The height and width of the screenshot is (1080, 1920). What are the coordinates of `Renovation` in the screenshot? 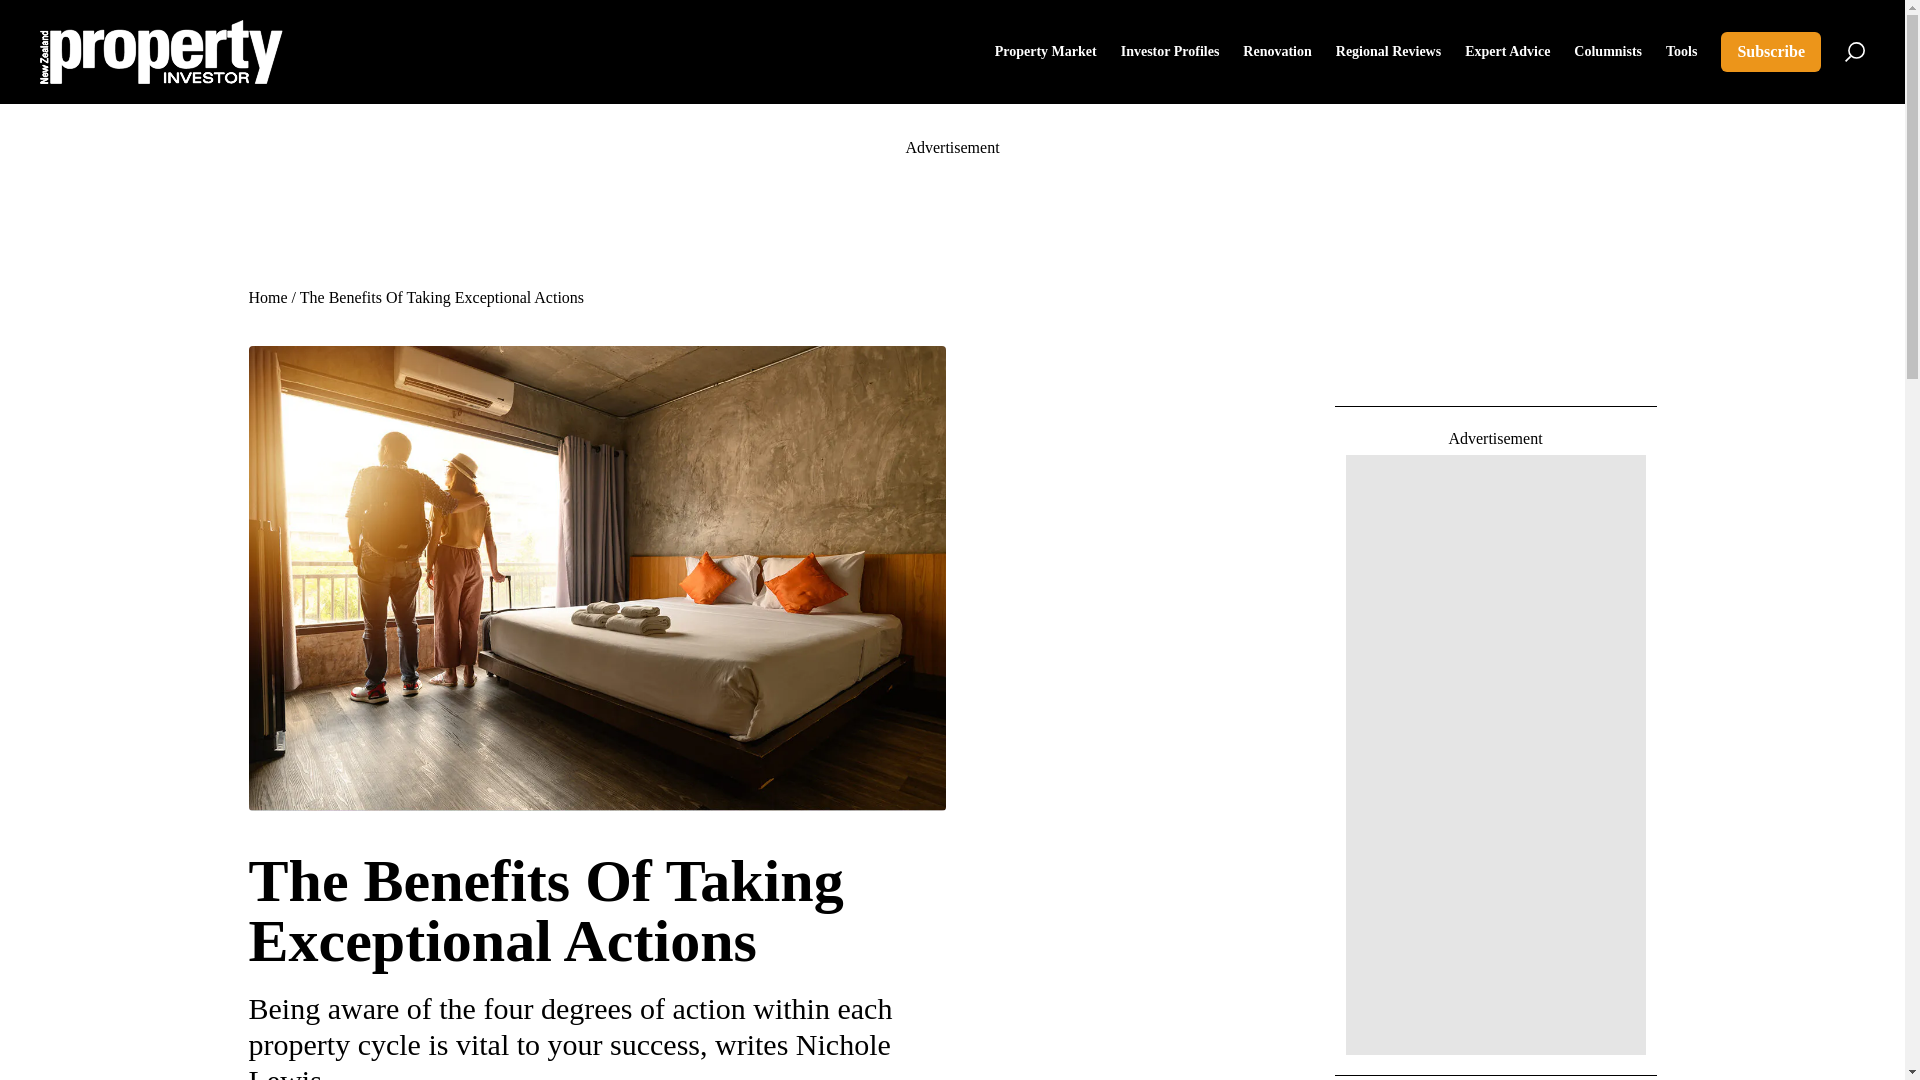 It's located at (1276, 52).